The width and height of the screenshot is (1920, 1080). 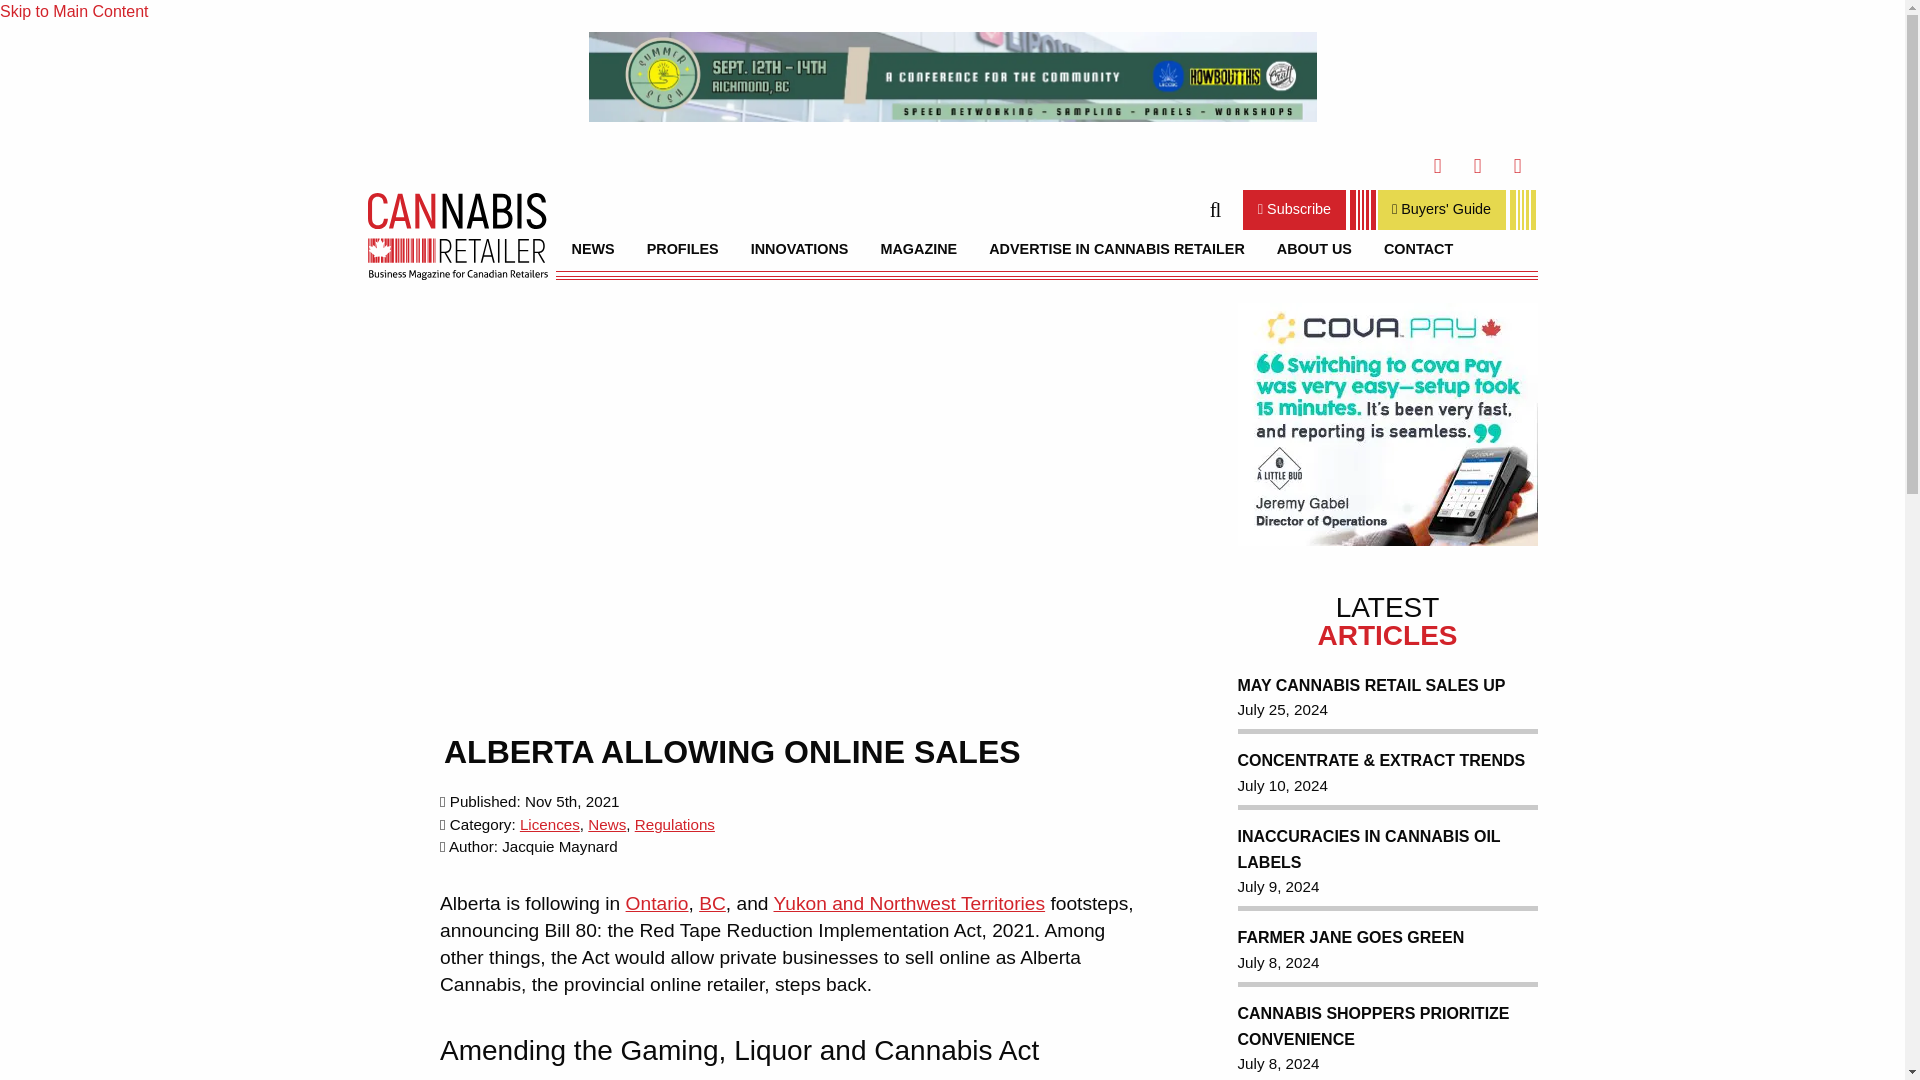 I want to click on Licences, so click(x=550, y=824).